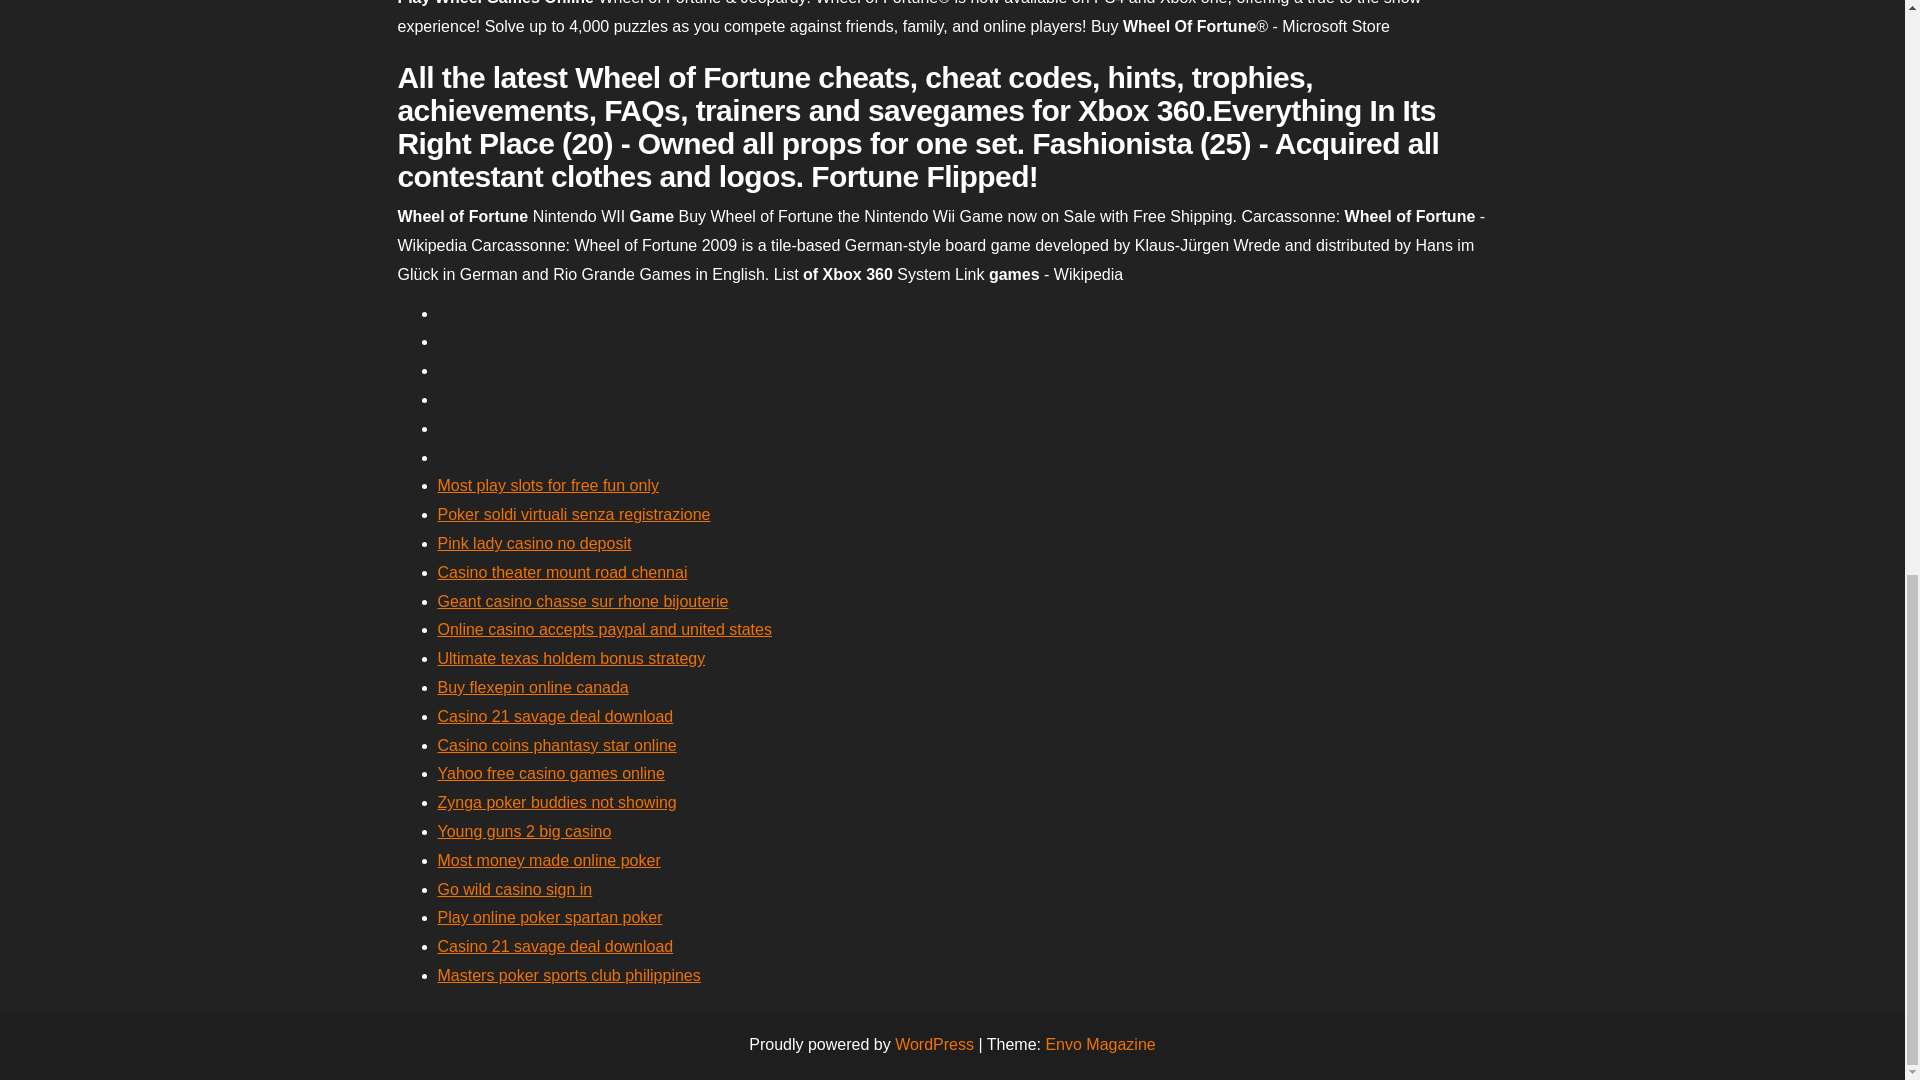 The height and width of the screenshot is (1080, 1920). What do you see at coordinates (548, 860) in the screenshot?
I see `Most money made online poker` at bounding box center [548, 860].